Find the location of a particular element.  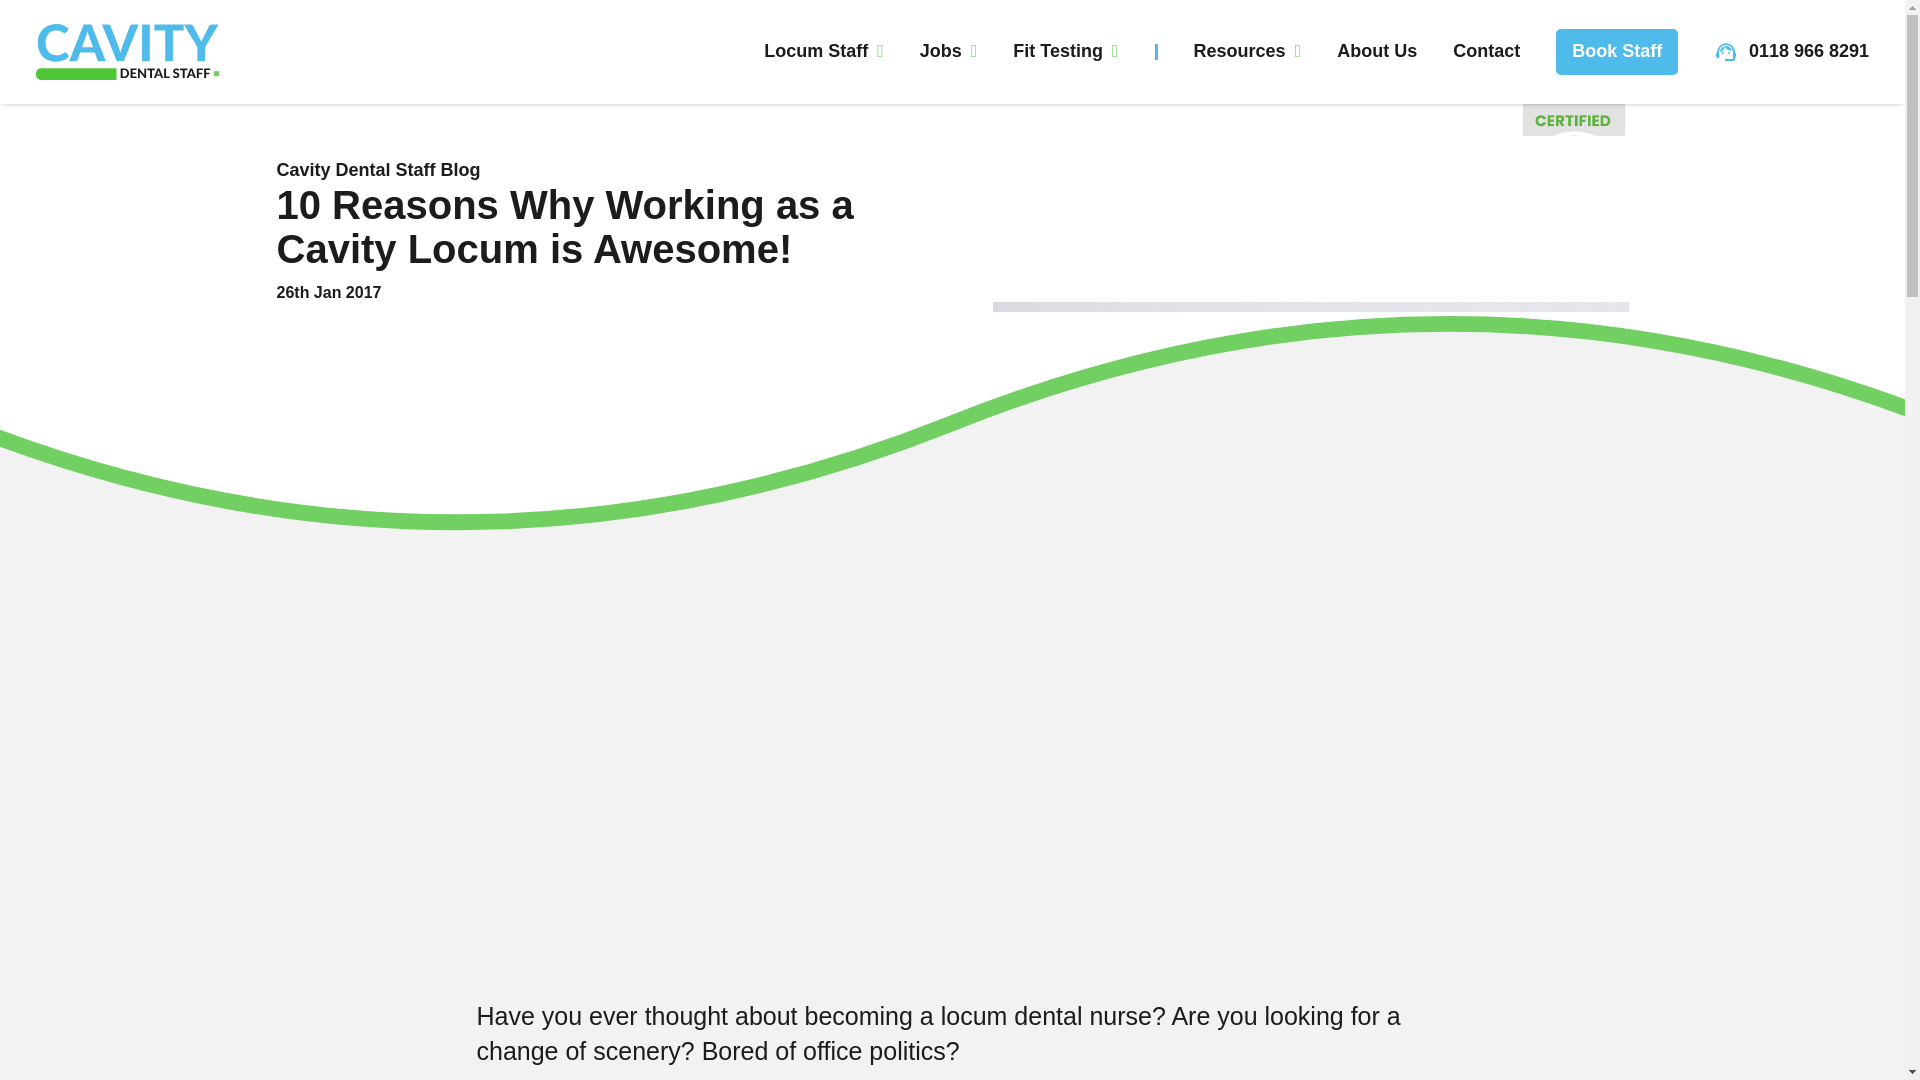

Locum Staff is located at coordinates (824, 50).